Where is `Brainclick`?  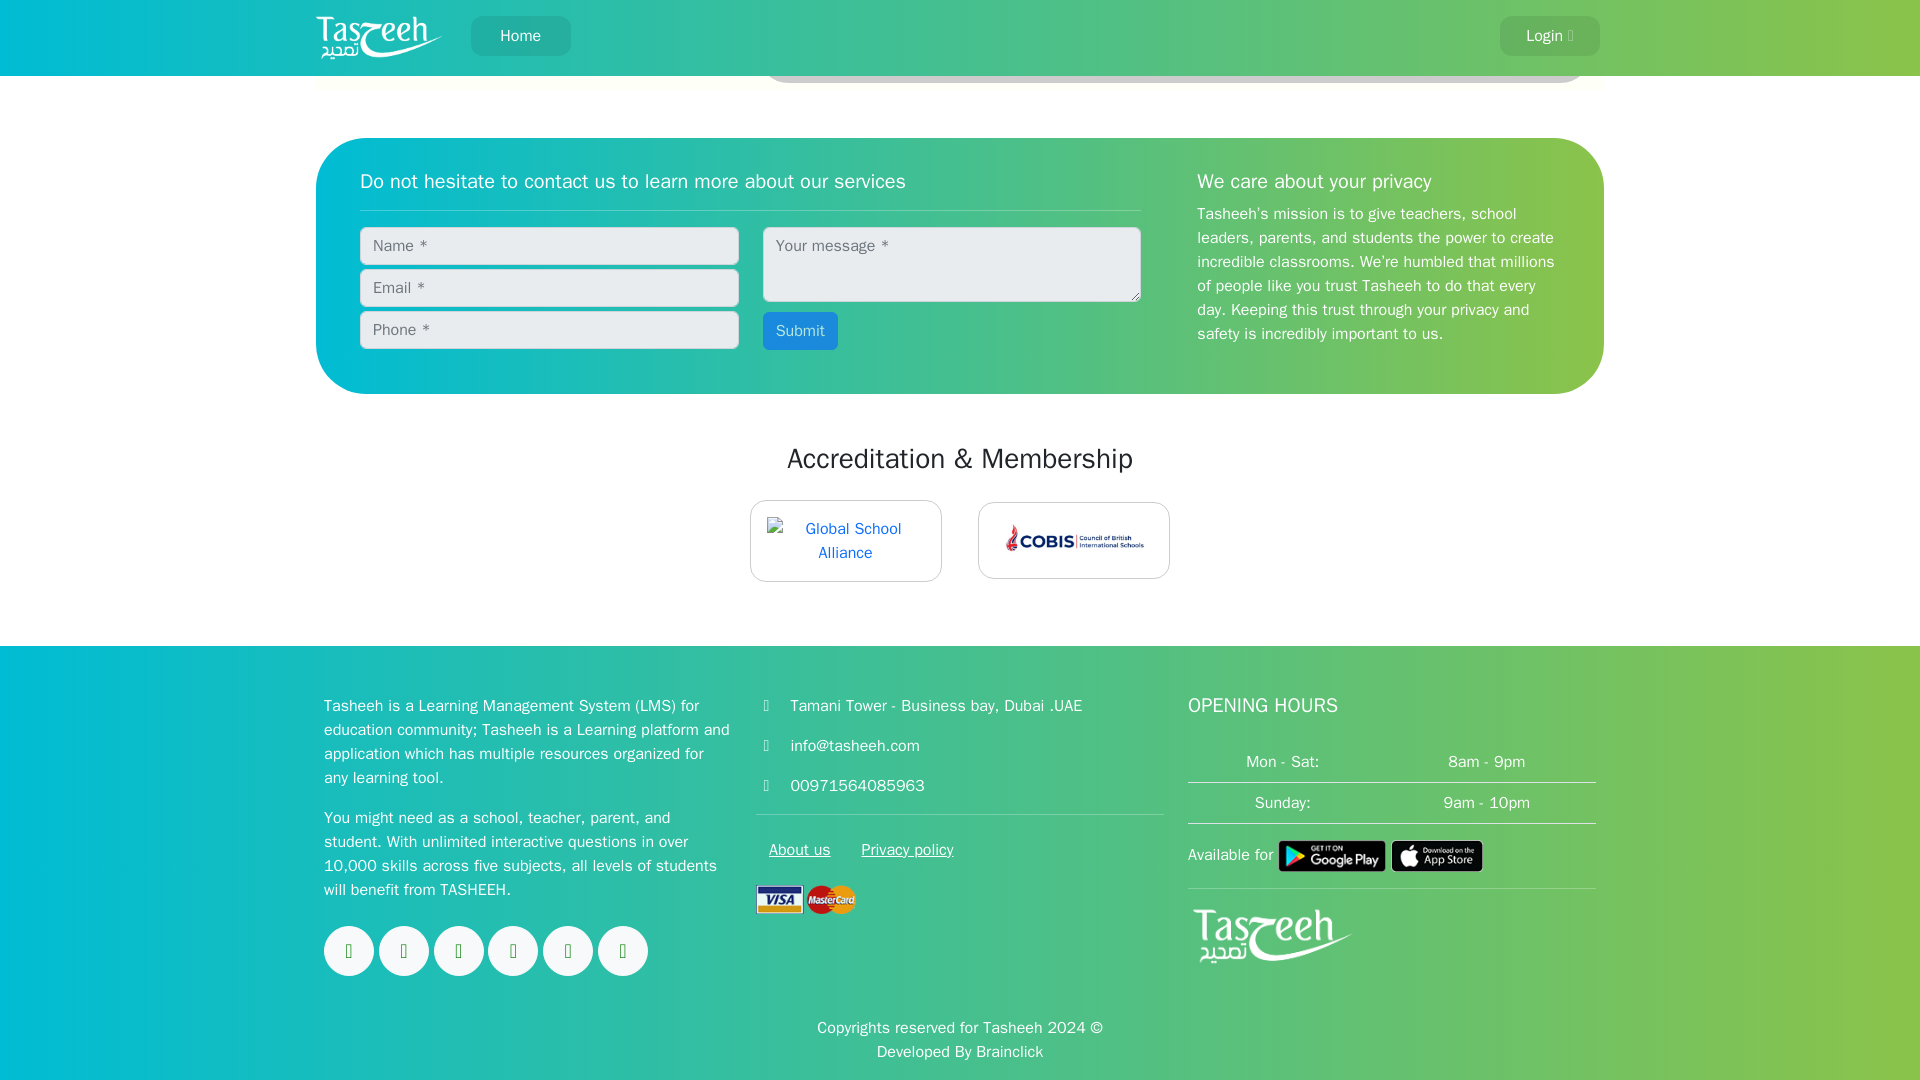
Brainclick is located at coordinates (1008, 1052).